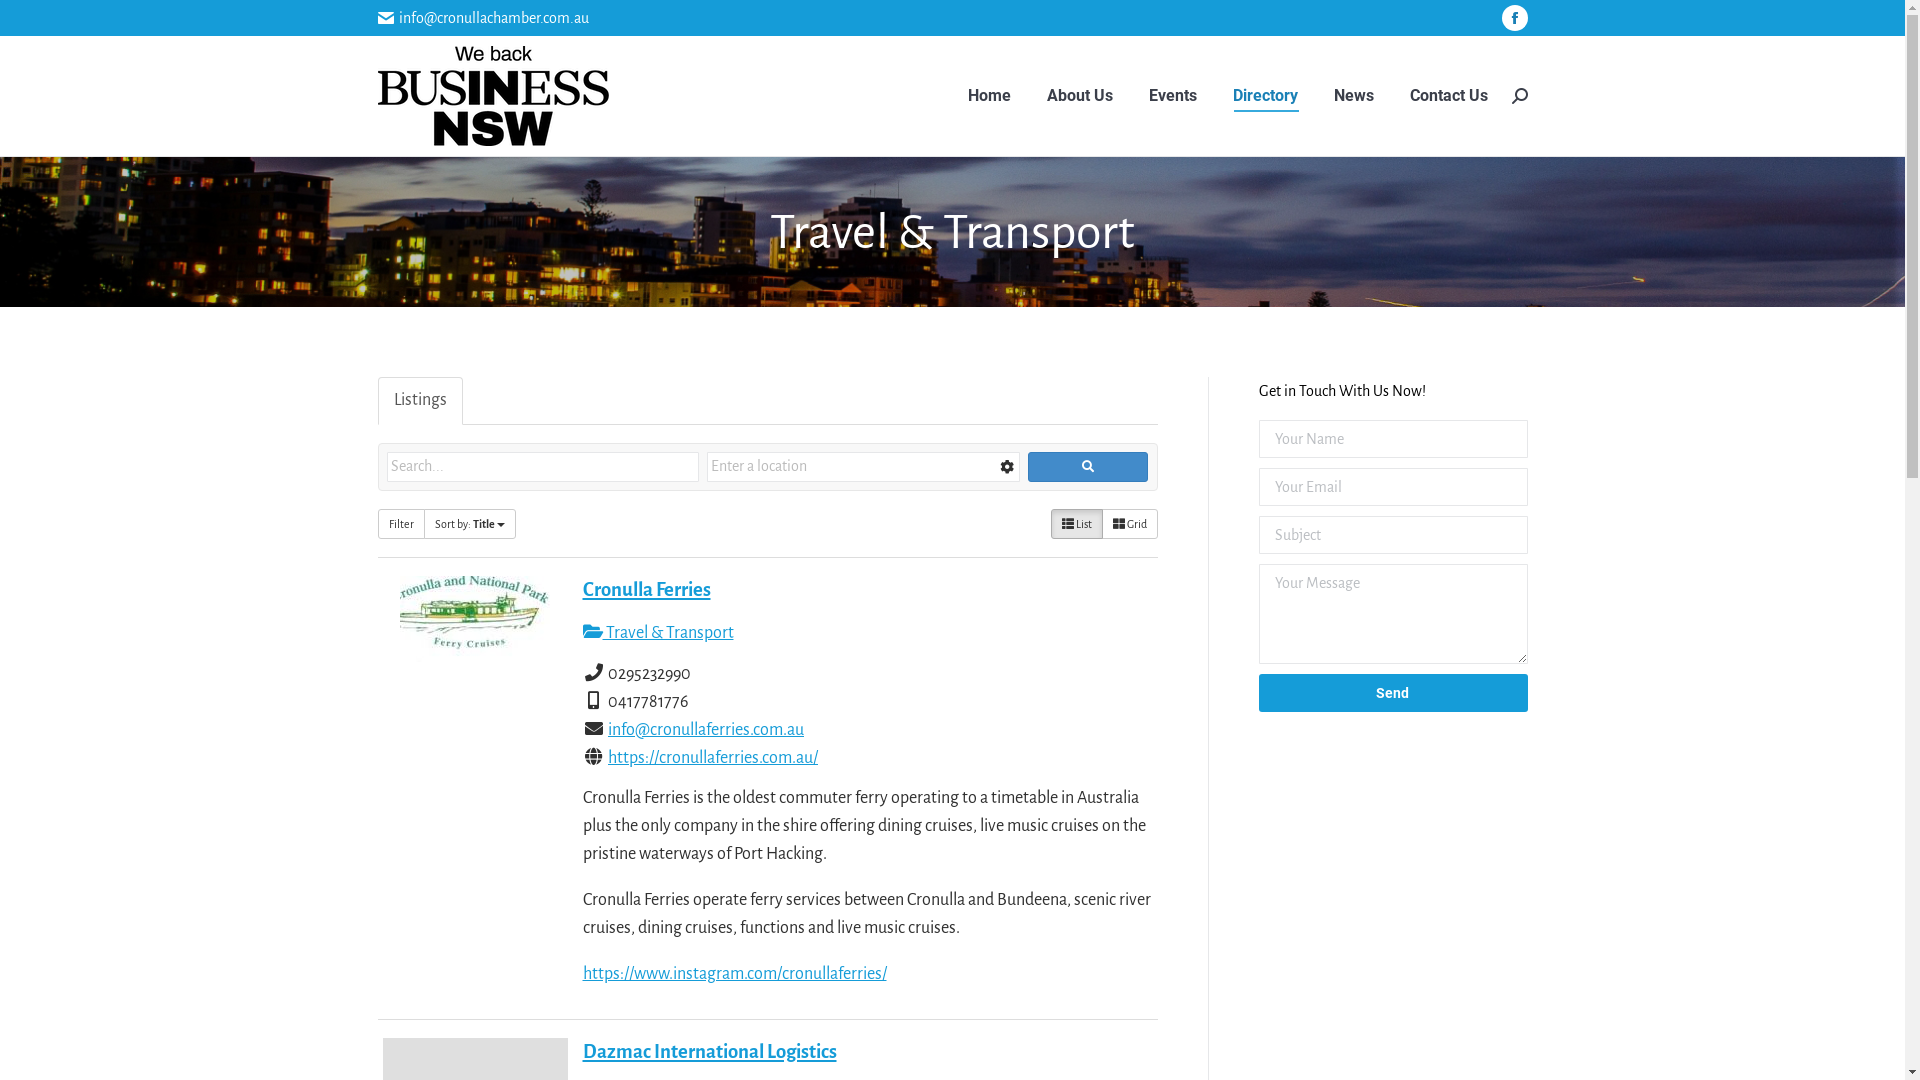 The image size is (1920, 1080). What do you see at coordinates (734, 974) in the screenshot?
I see `https://www.instagram.com/cronullaferries/` at bounding box center [734, 974].